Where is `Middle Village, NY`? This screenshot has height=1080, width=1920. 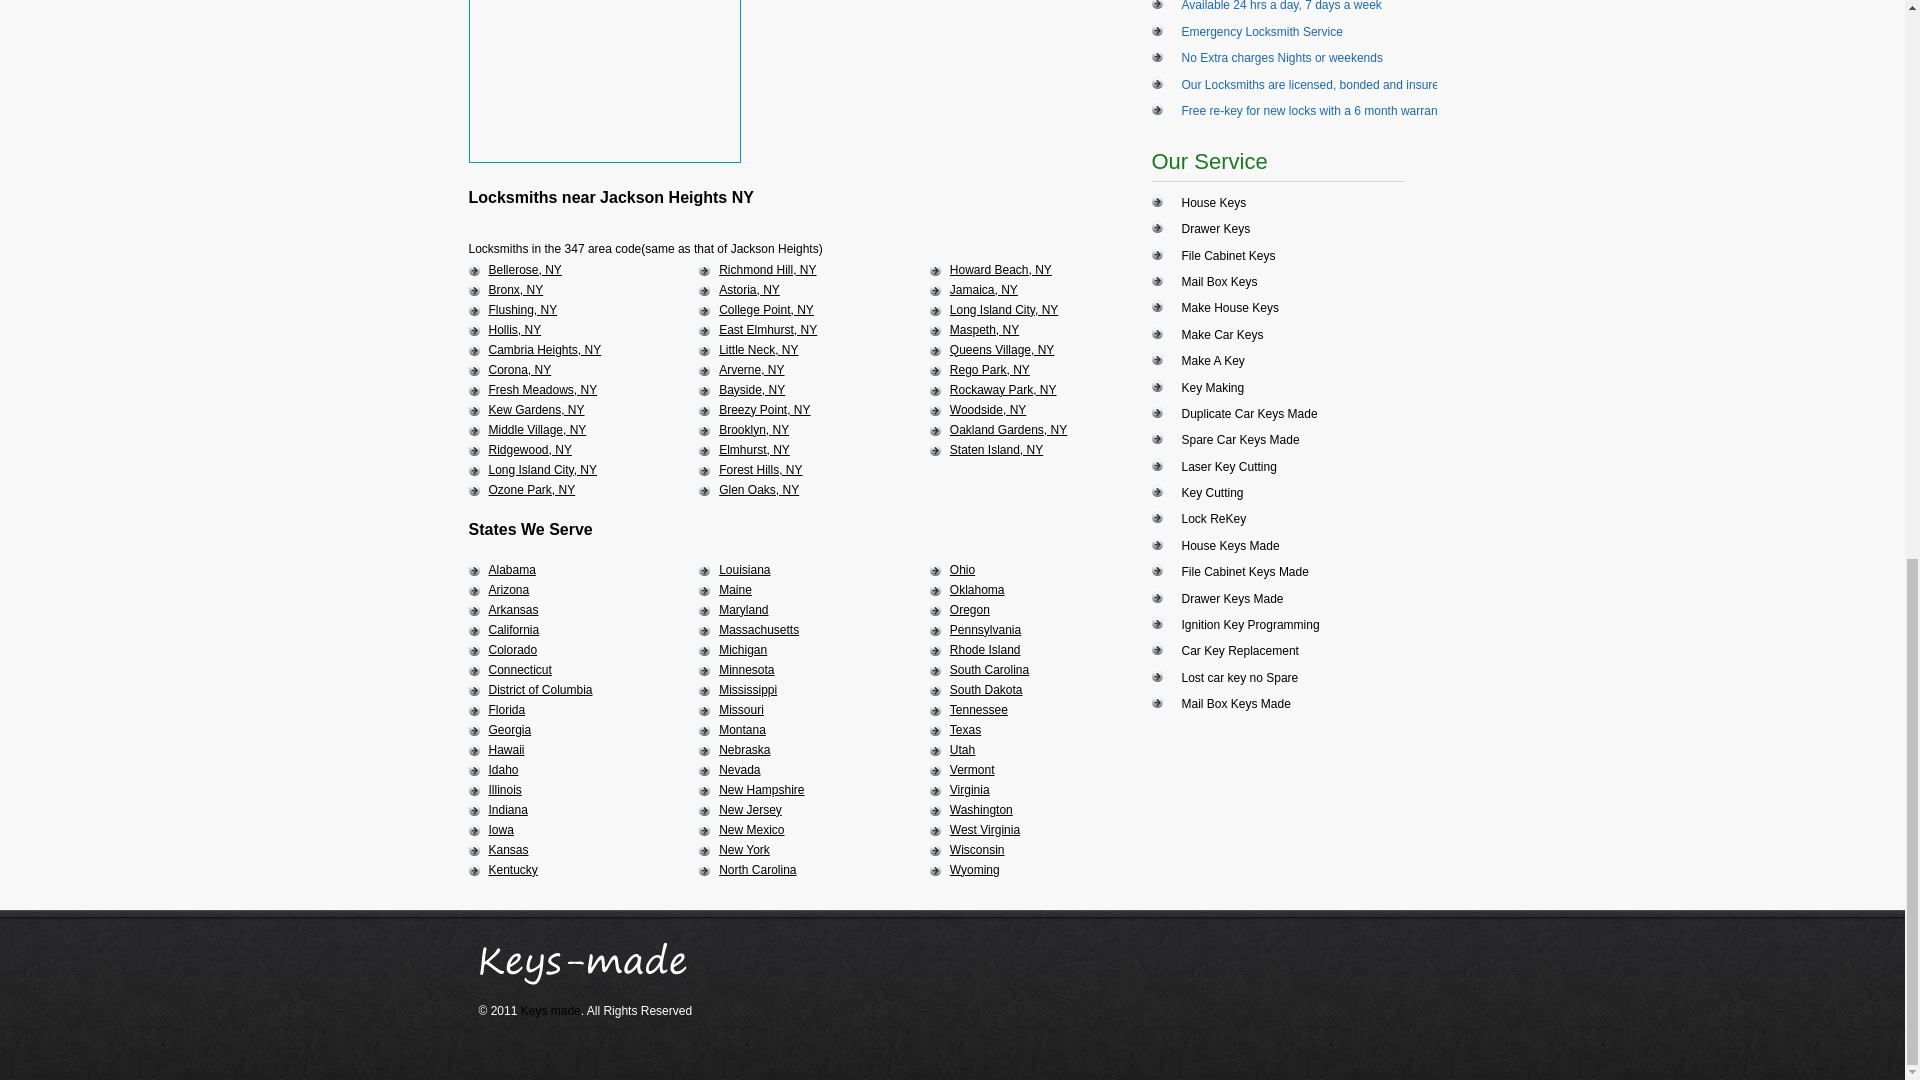
Middle Village, NY is located at coordinates (536, 430).